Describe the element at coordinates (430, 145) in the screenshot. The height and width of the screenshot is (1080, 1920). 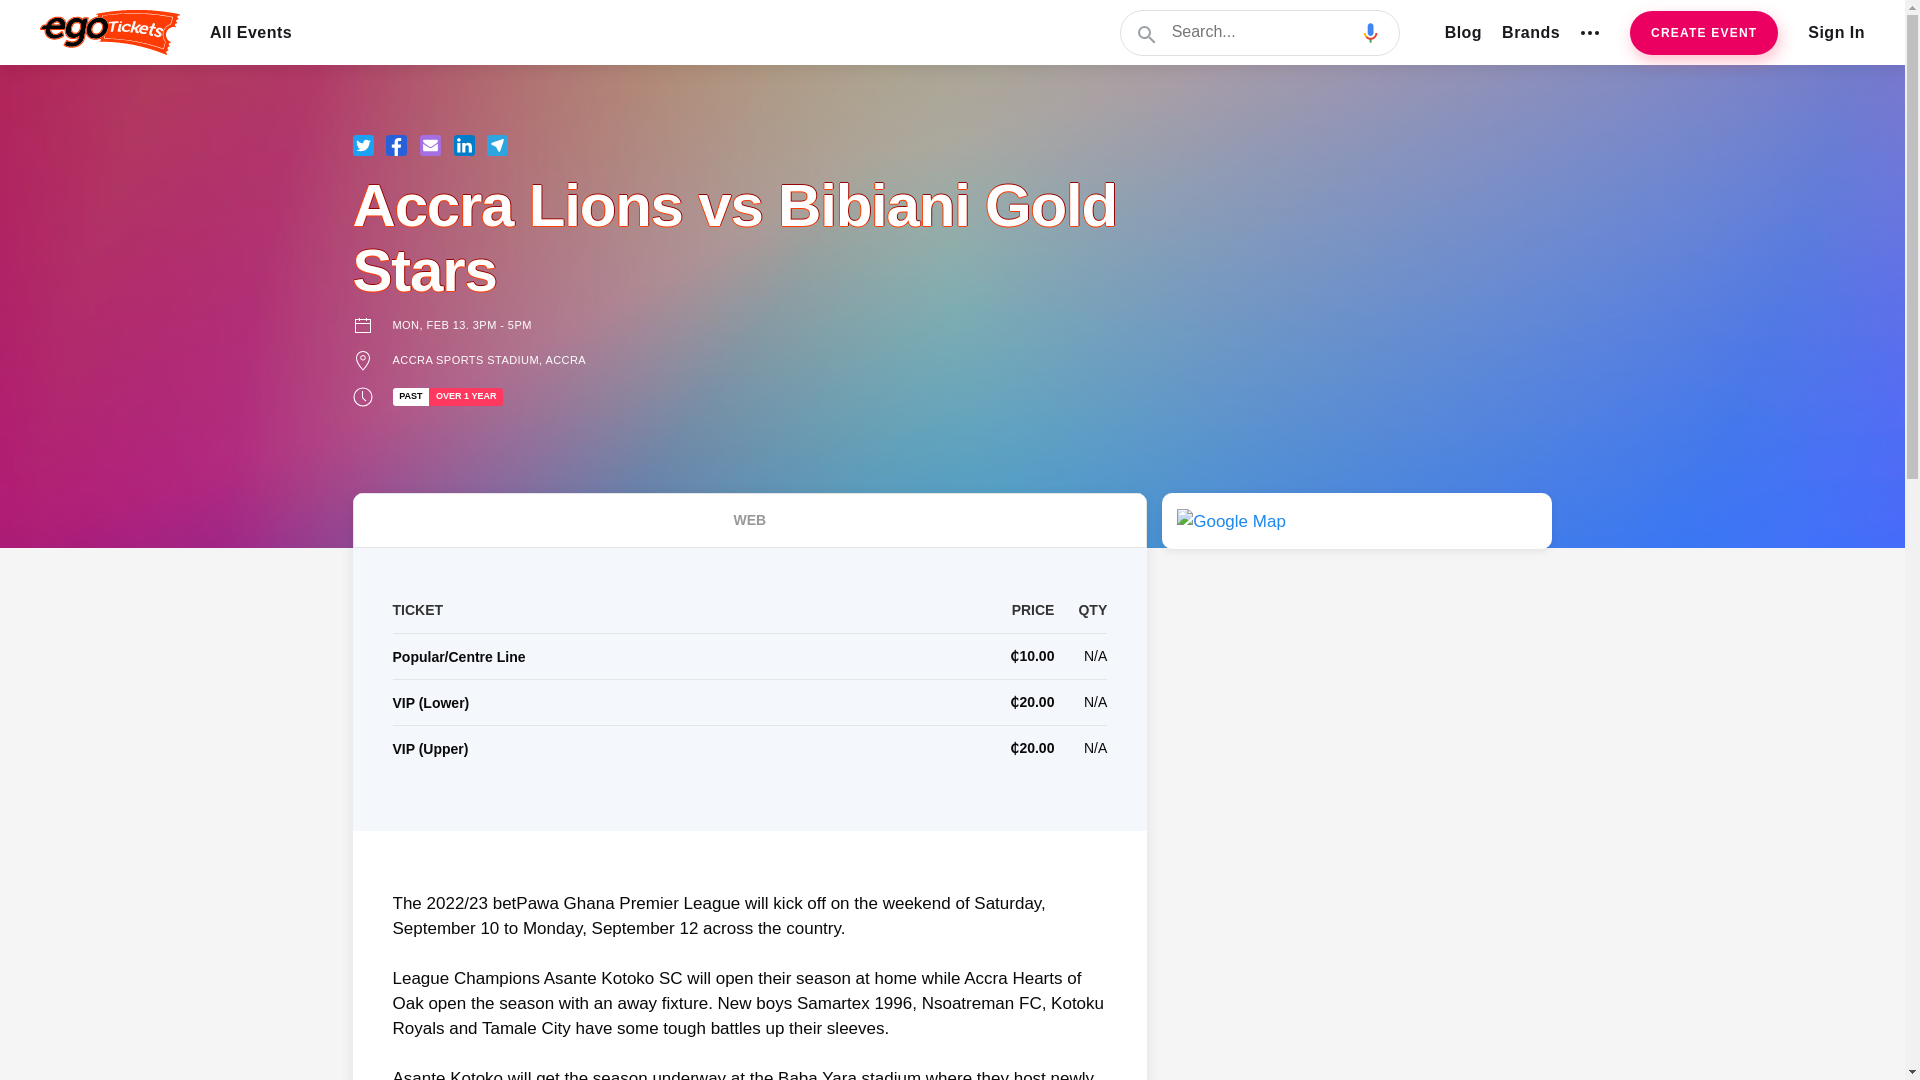
I see `Share to Email` at that location.